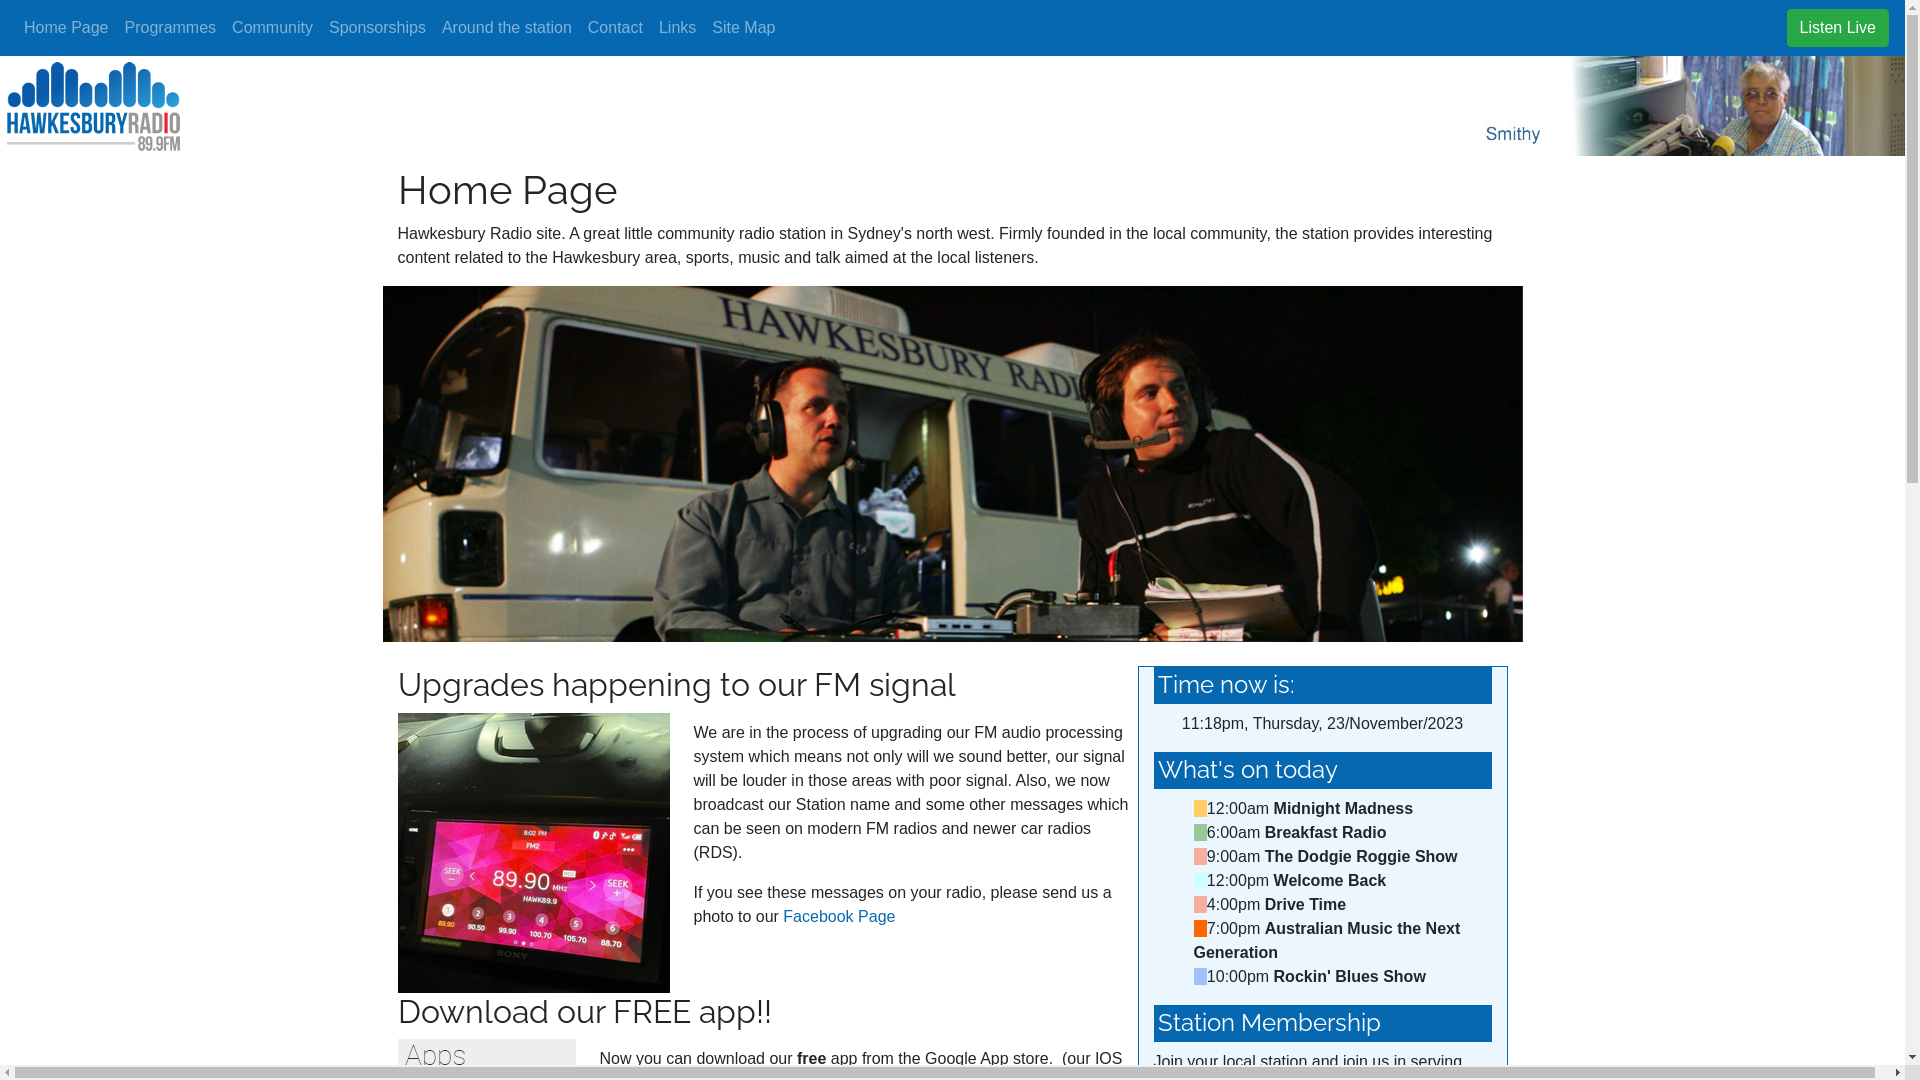 The image size is (1920, 1080). What do you see at coordinates (616, 28) in the screenshot?
I see `Contact` at bounding box center [616, 28].